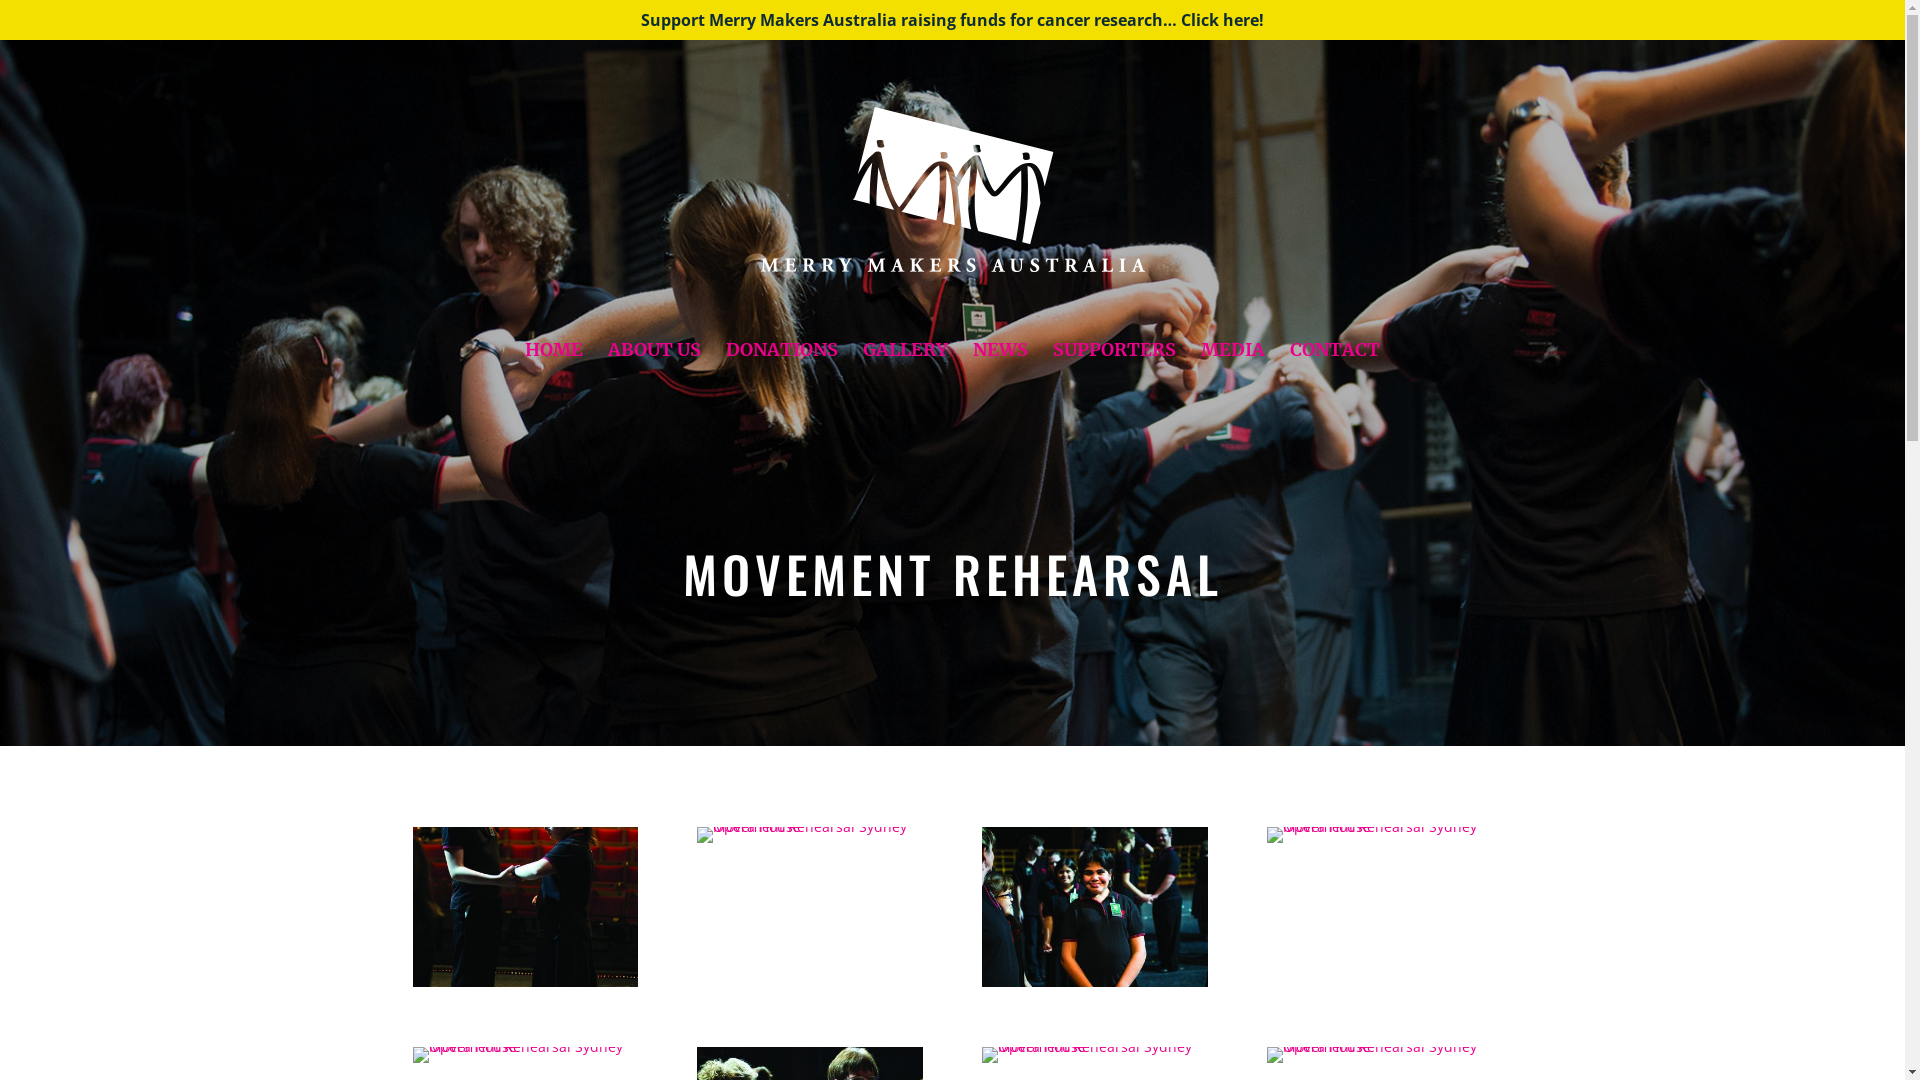  I want to click on Movement Rehearsal Sydney Opera House, so click(1380, 826).